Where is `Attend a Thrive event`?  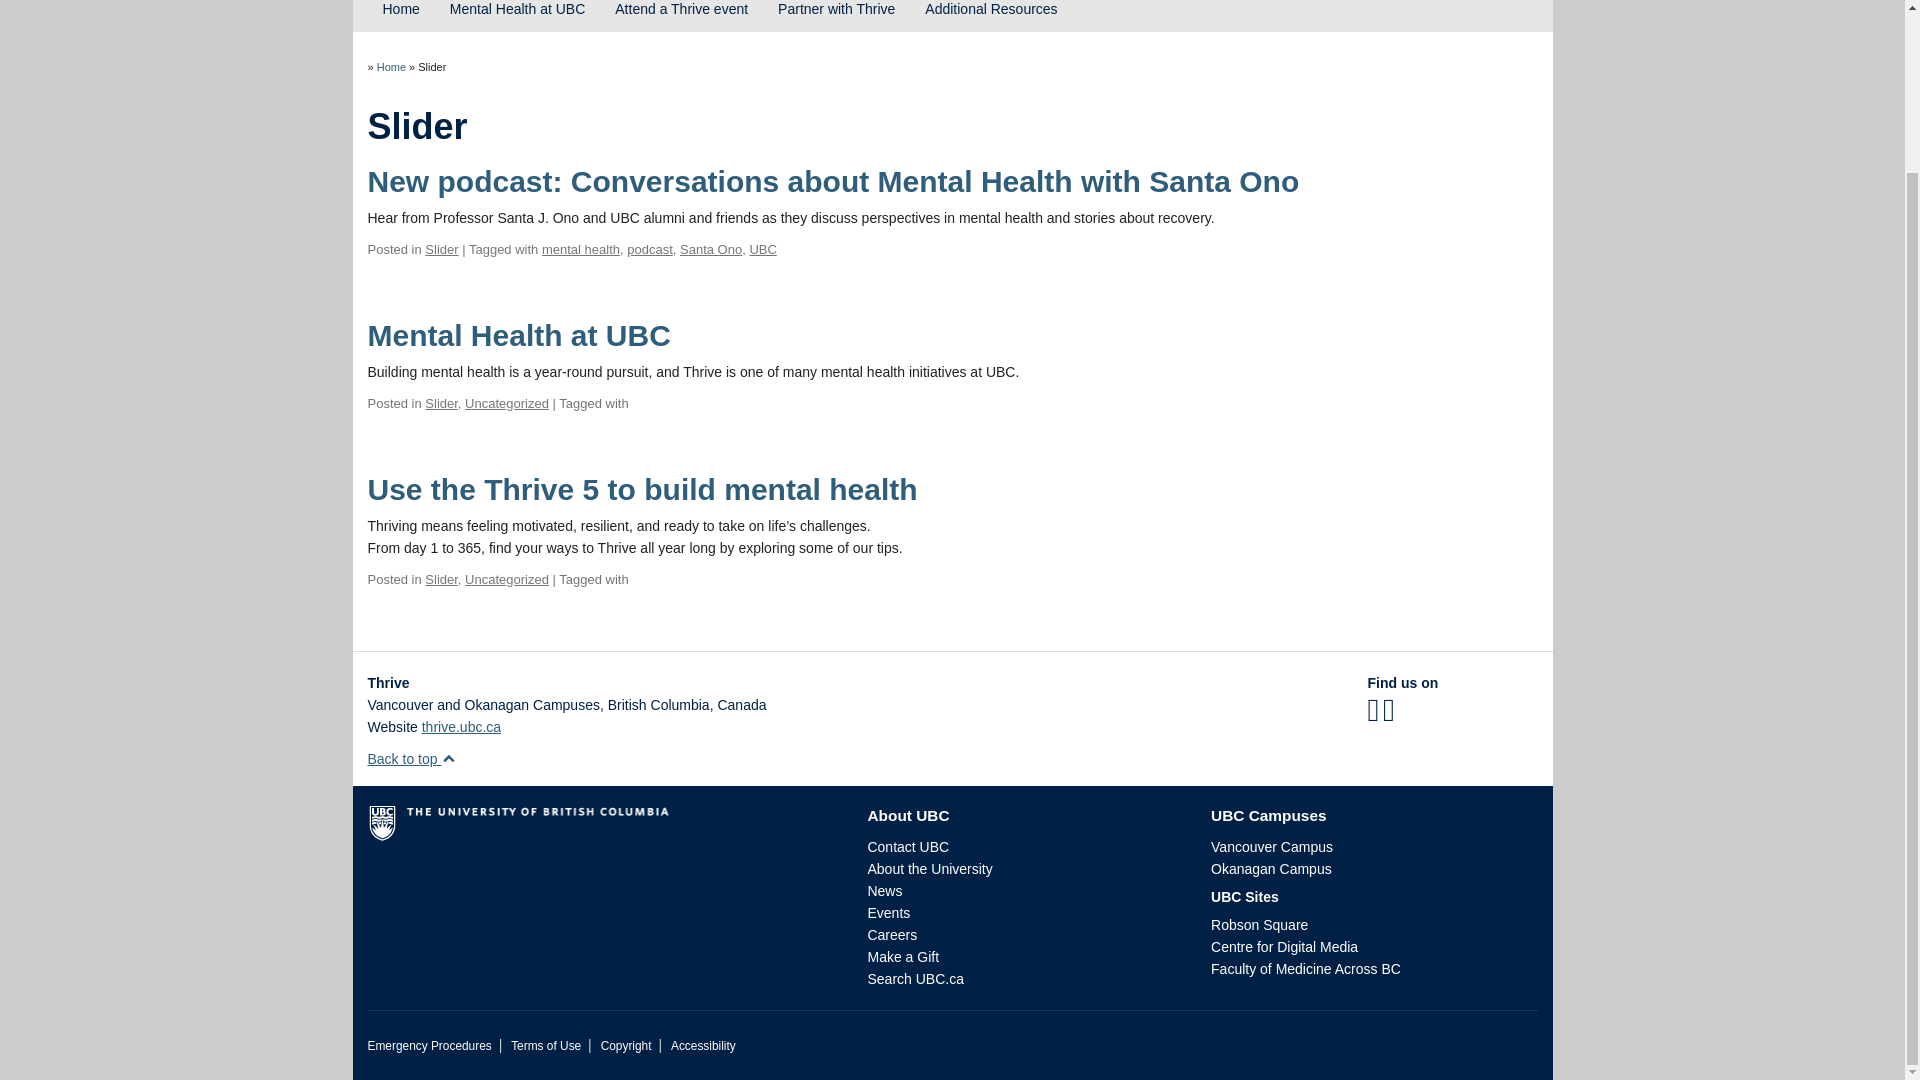 Attend a Thrive event is located at coordinates (680, 16).